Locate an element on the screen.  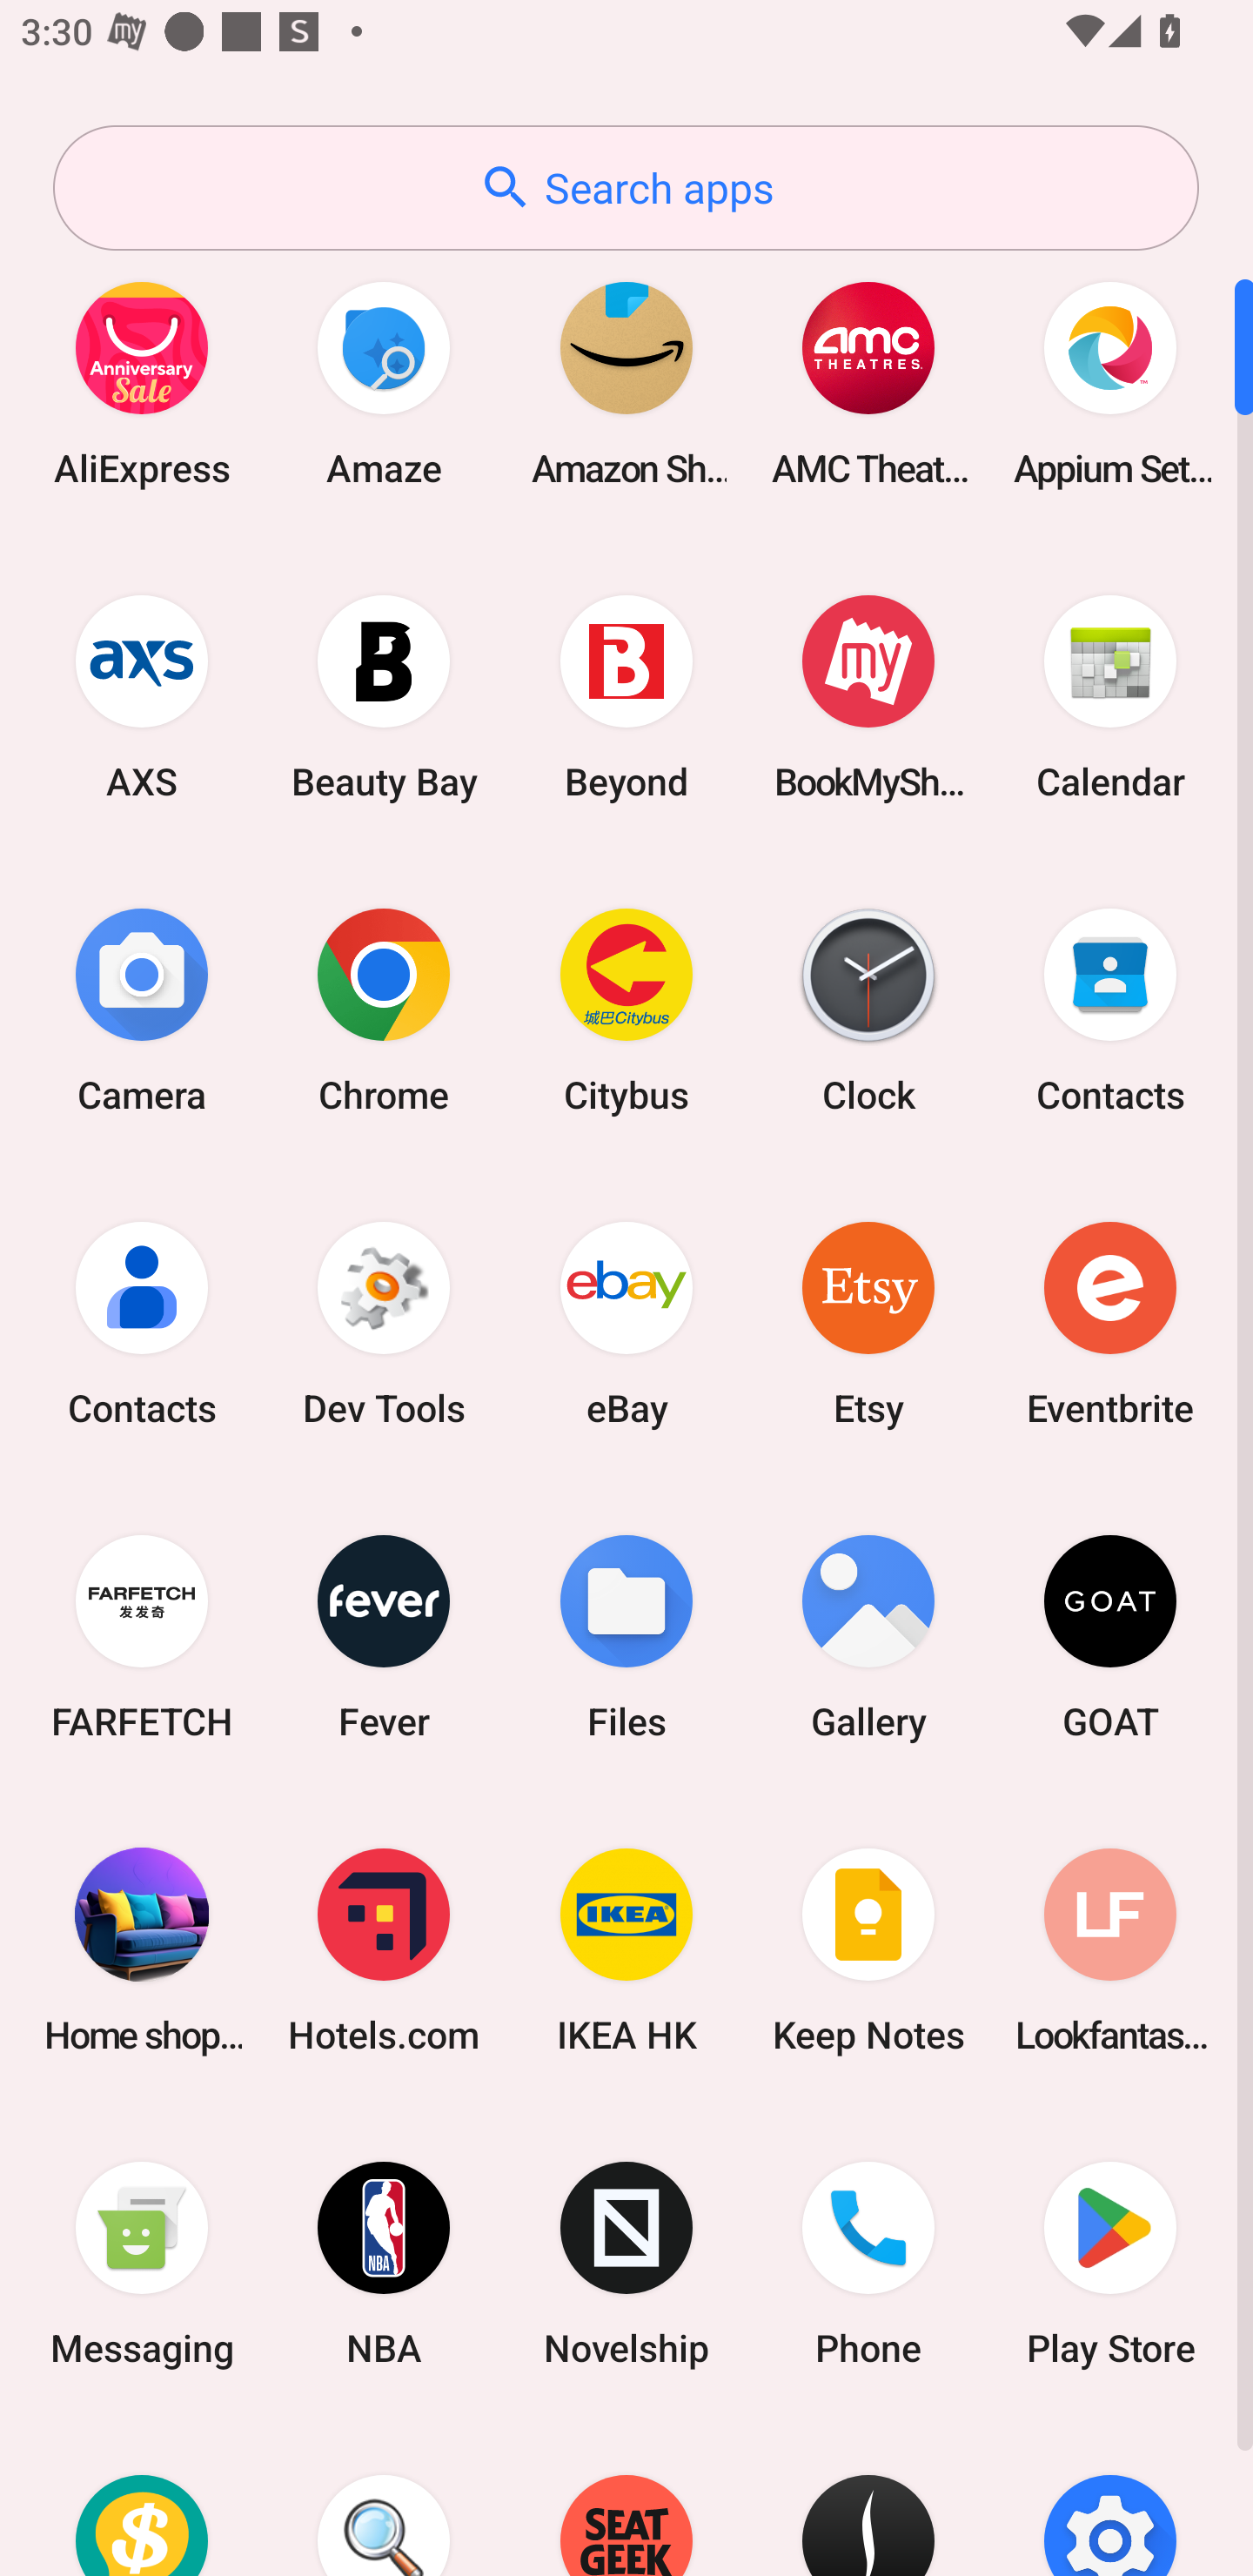
Eventbrite is located at coordinates (1110, 1323).